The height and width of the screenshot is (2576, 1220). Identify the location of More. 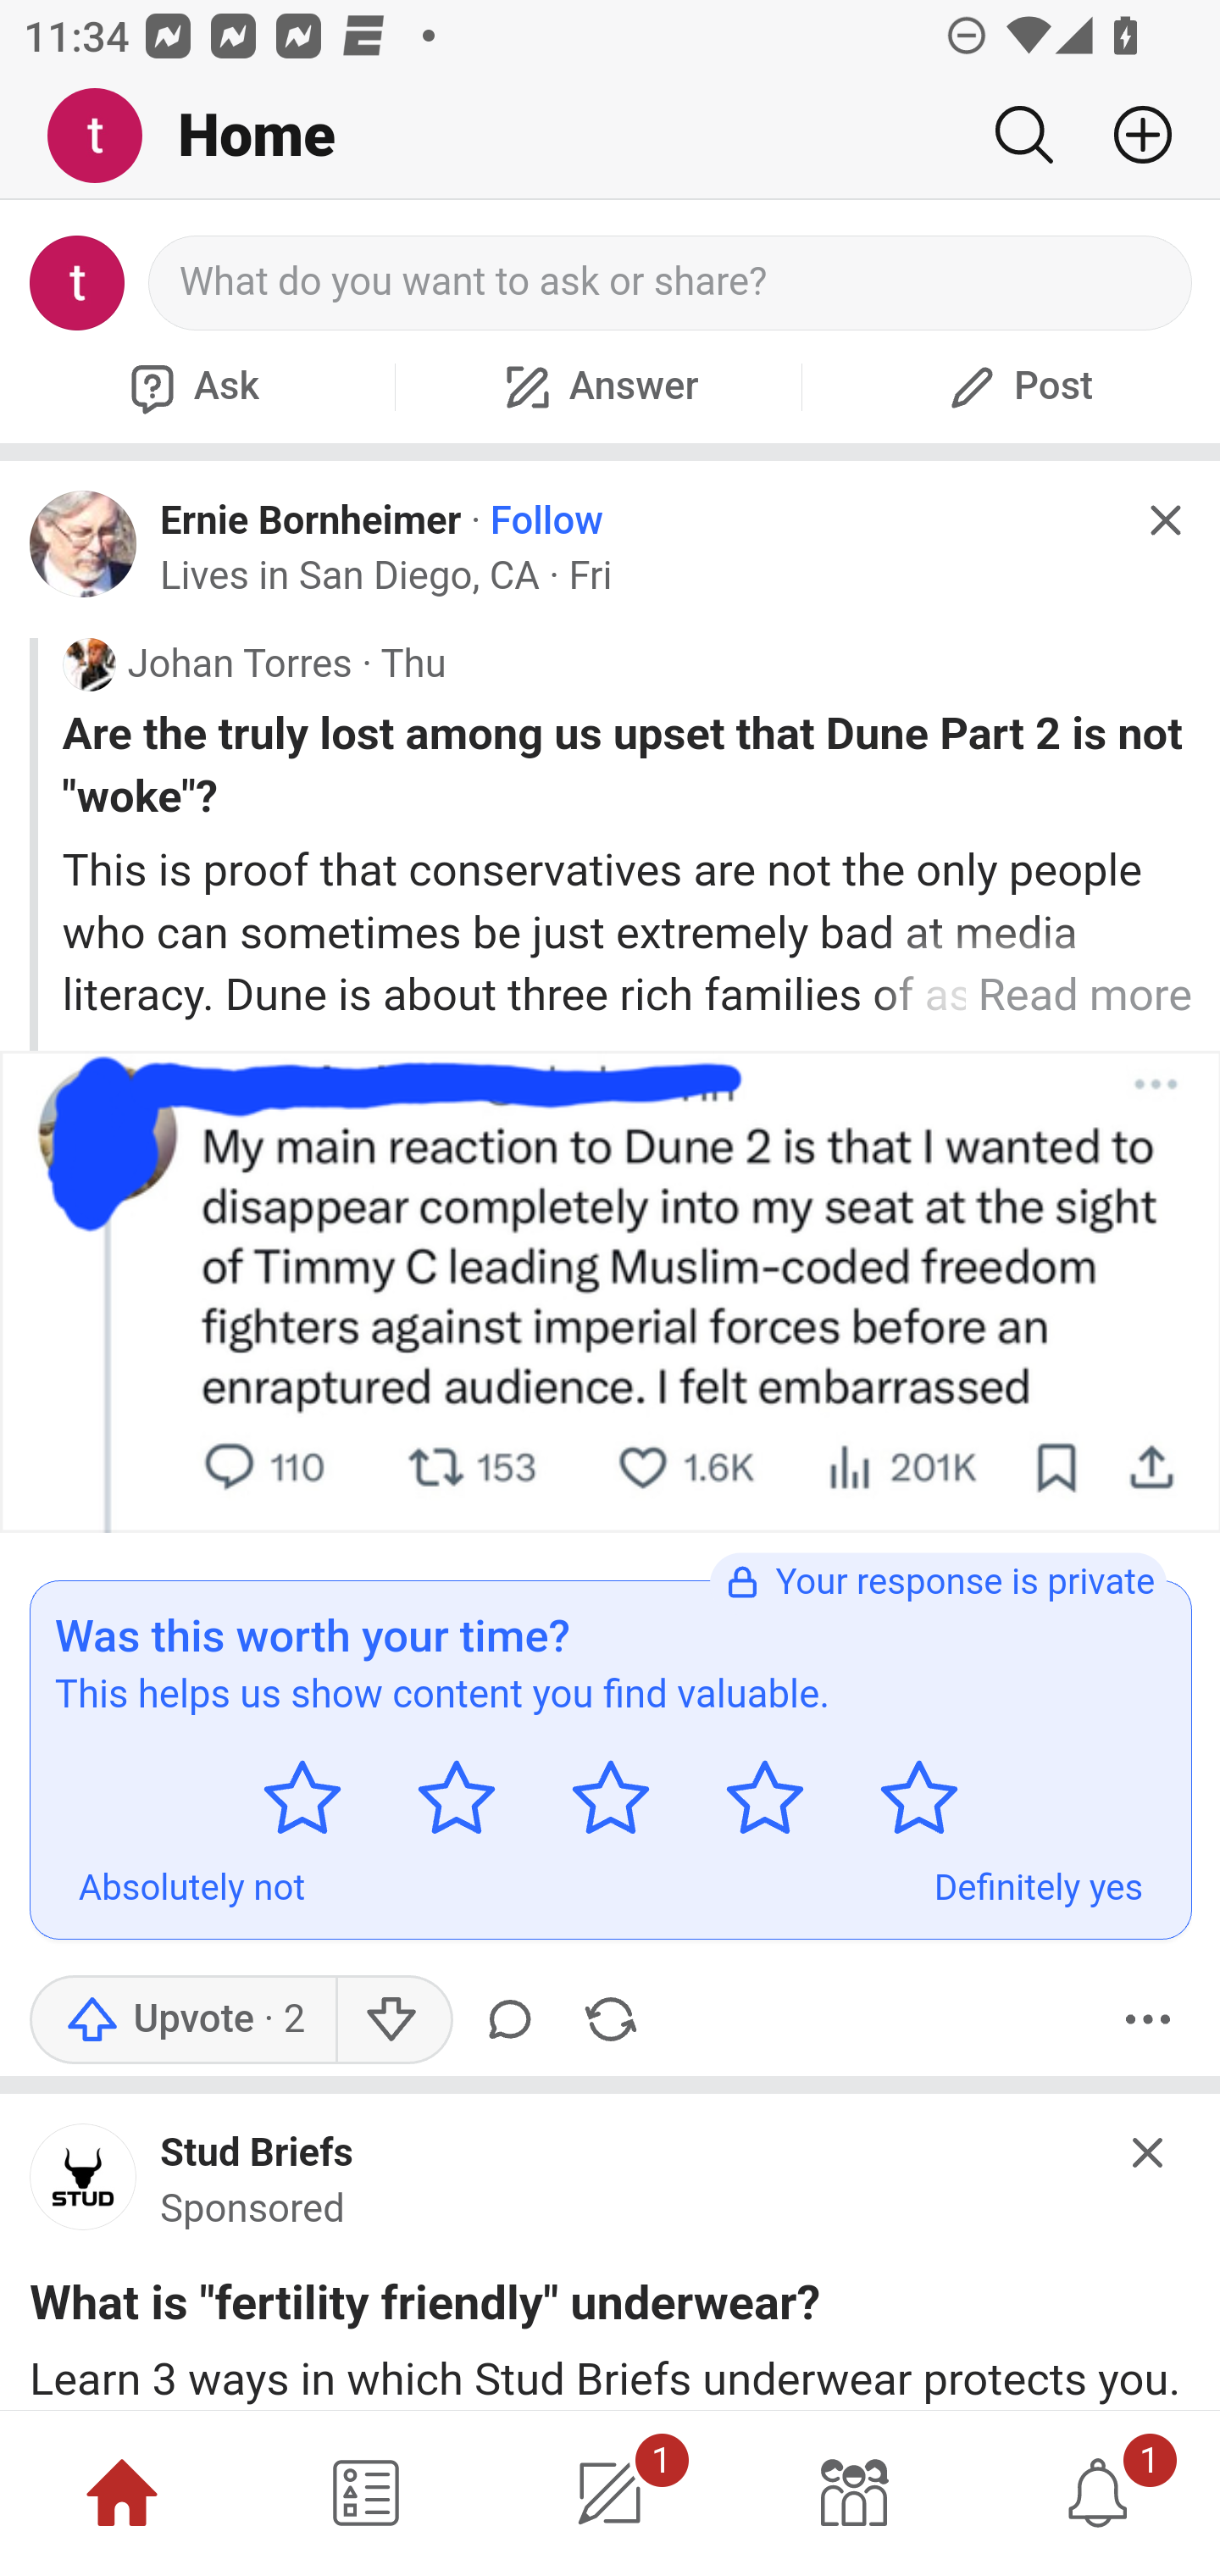
(1148, 2019).